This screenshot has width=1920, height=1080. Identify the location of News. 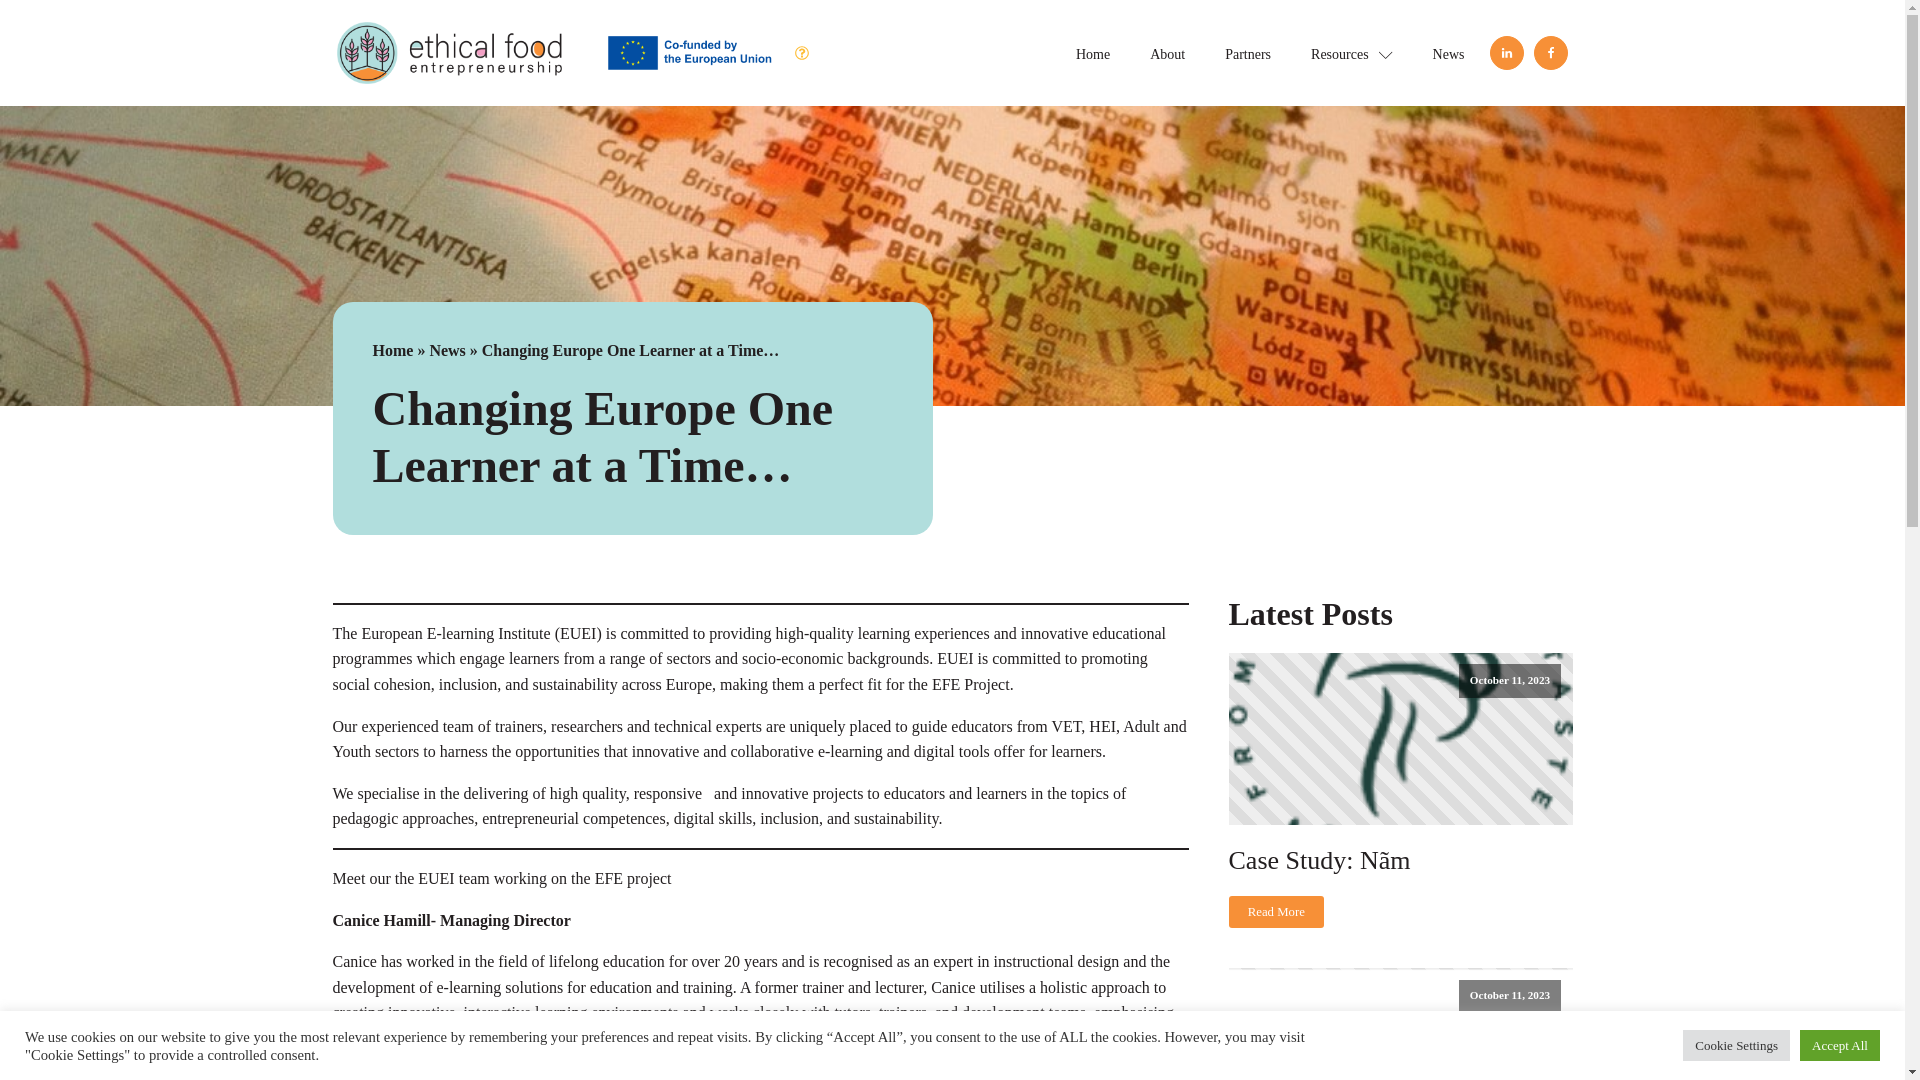
(1448, 52).